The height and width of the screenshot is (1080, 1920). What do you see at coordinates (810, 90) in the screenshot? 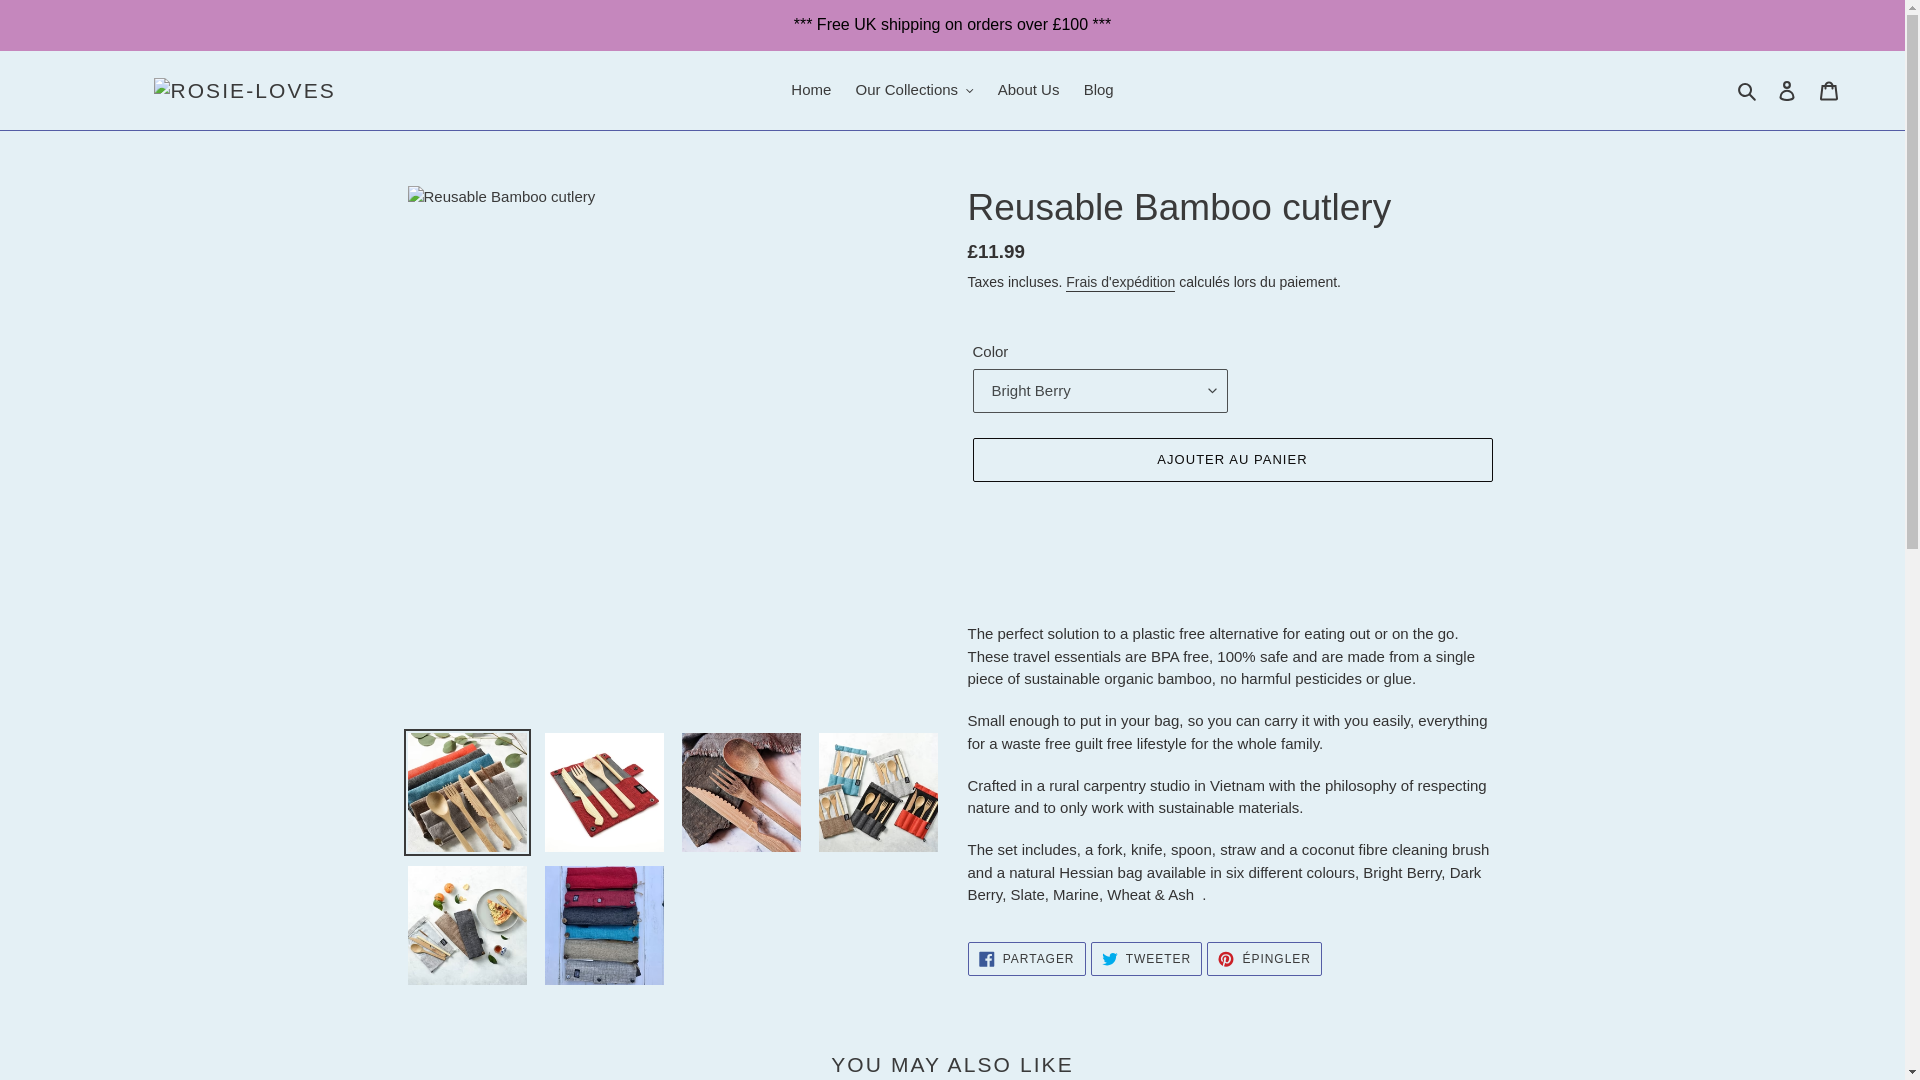
I see `Home` at bounding box center [810, 90].